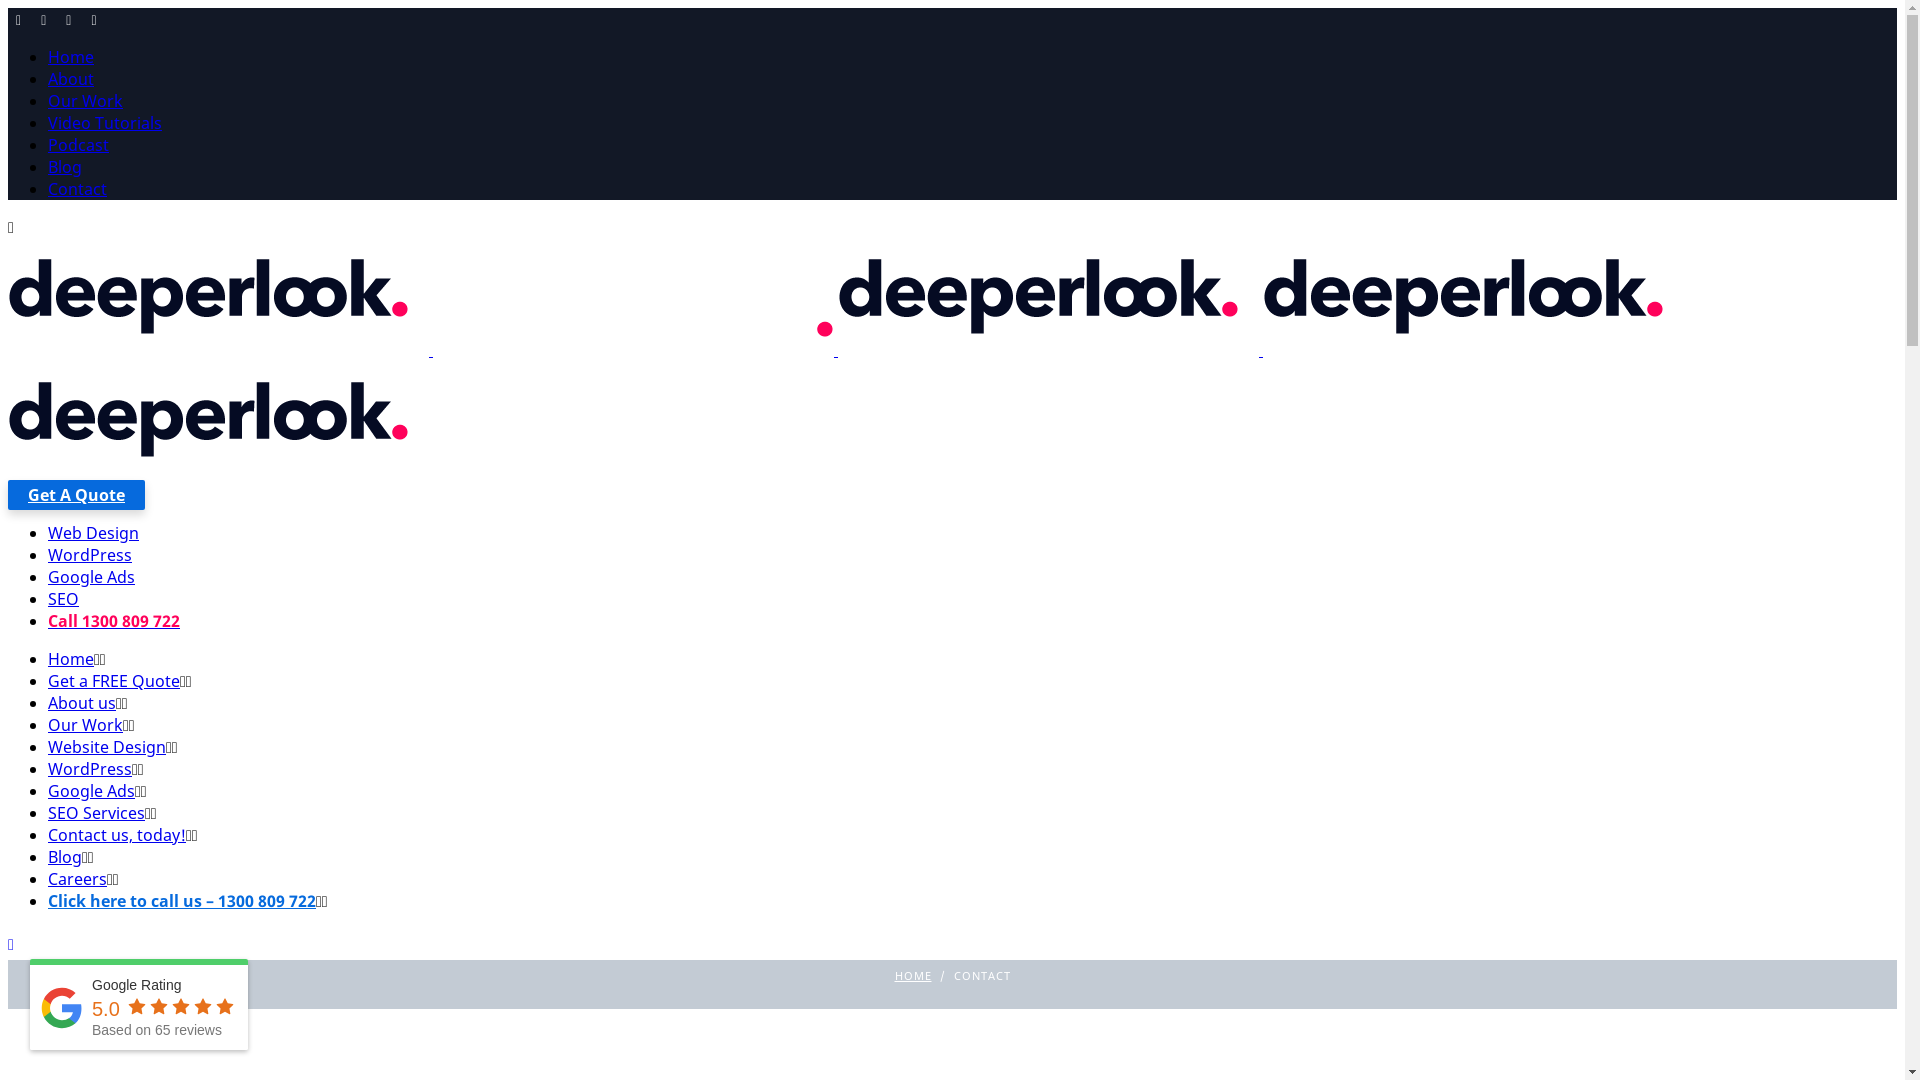 The width and height of the screenshot is (1920, 1080). Describe the element at coordinates (114, 621) in the screenshot. I see `Call 1300 809 722` at that location.